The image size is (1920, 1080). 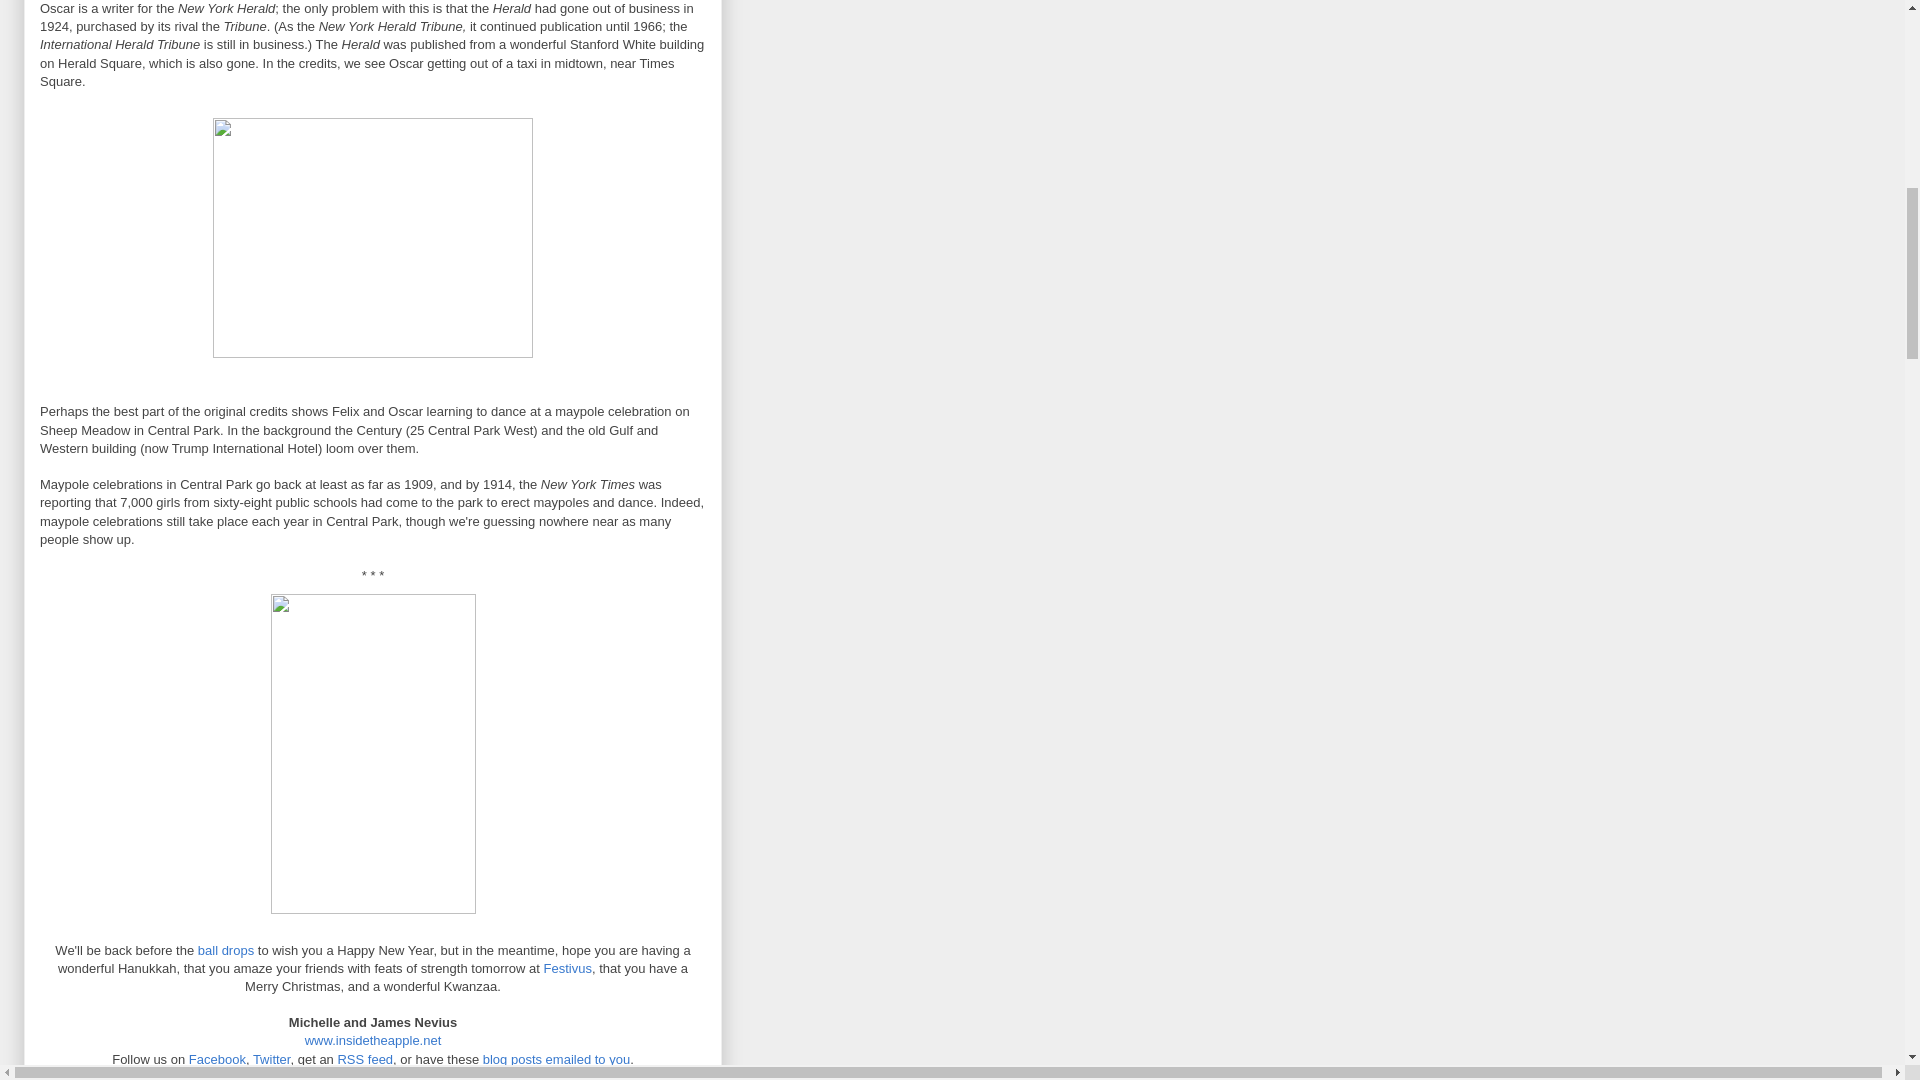 I want to click on RSS feed, so click(x=365, y=1059).